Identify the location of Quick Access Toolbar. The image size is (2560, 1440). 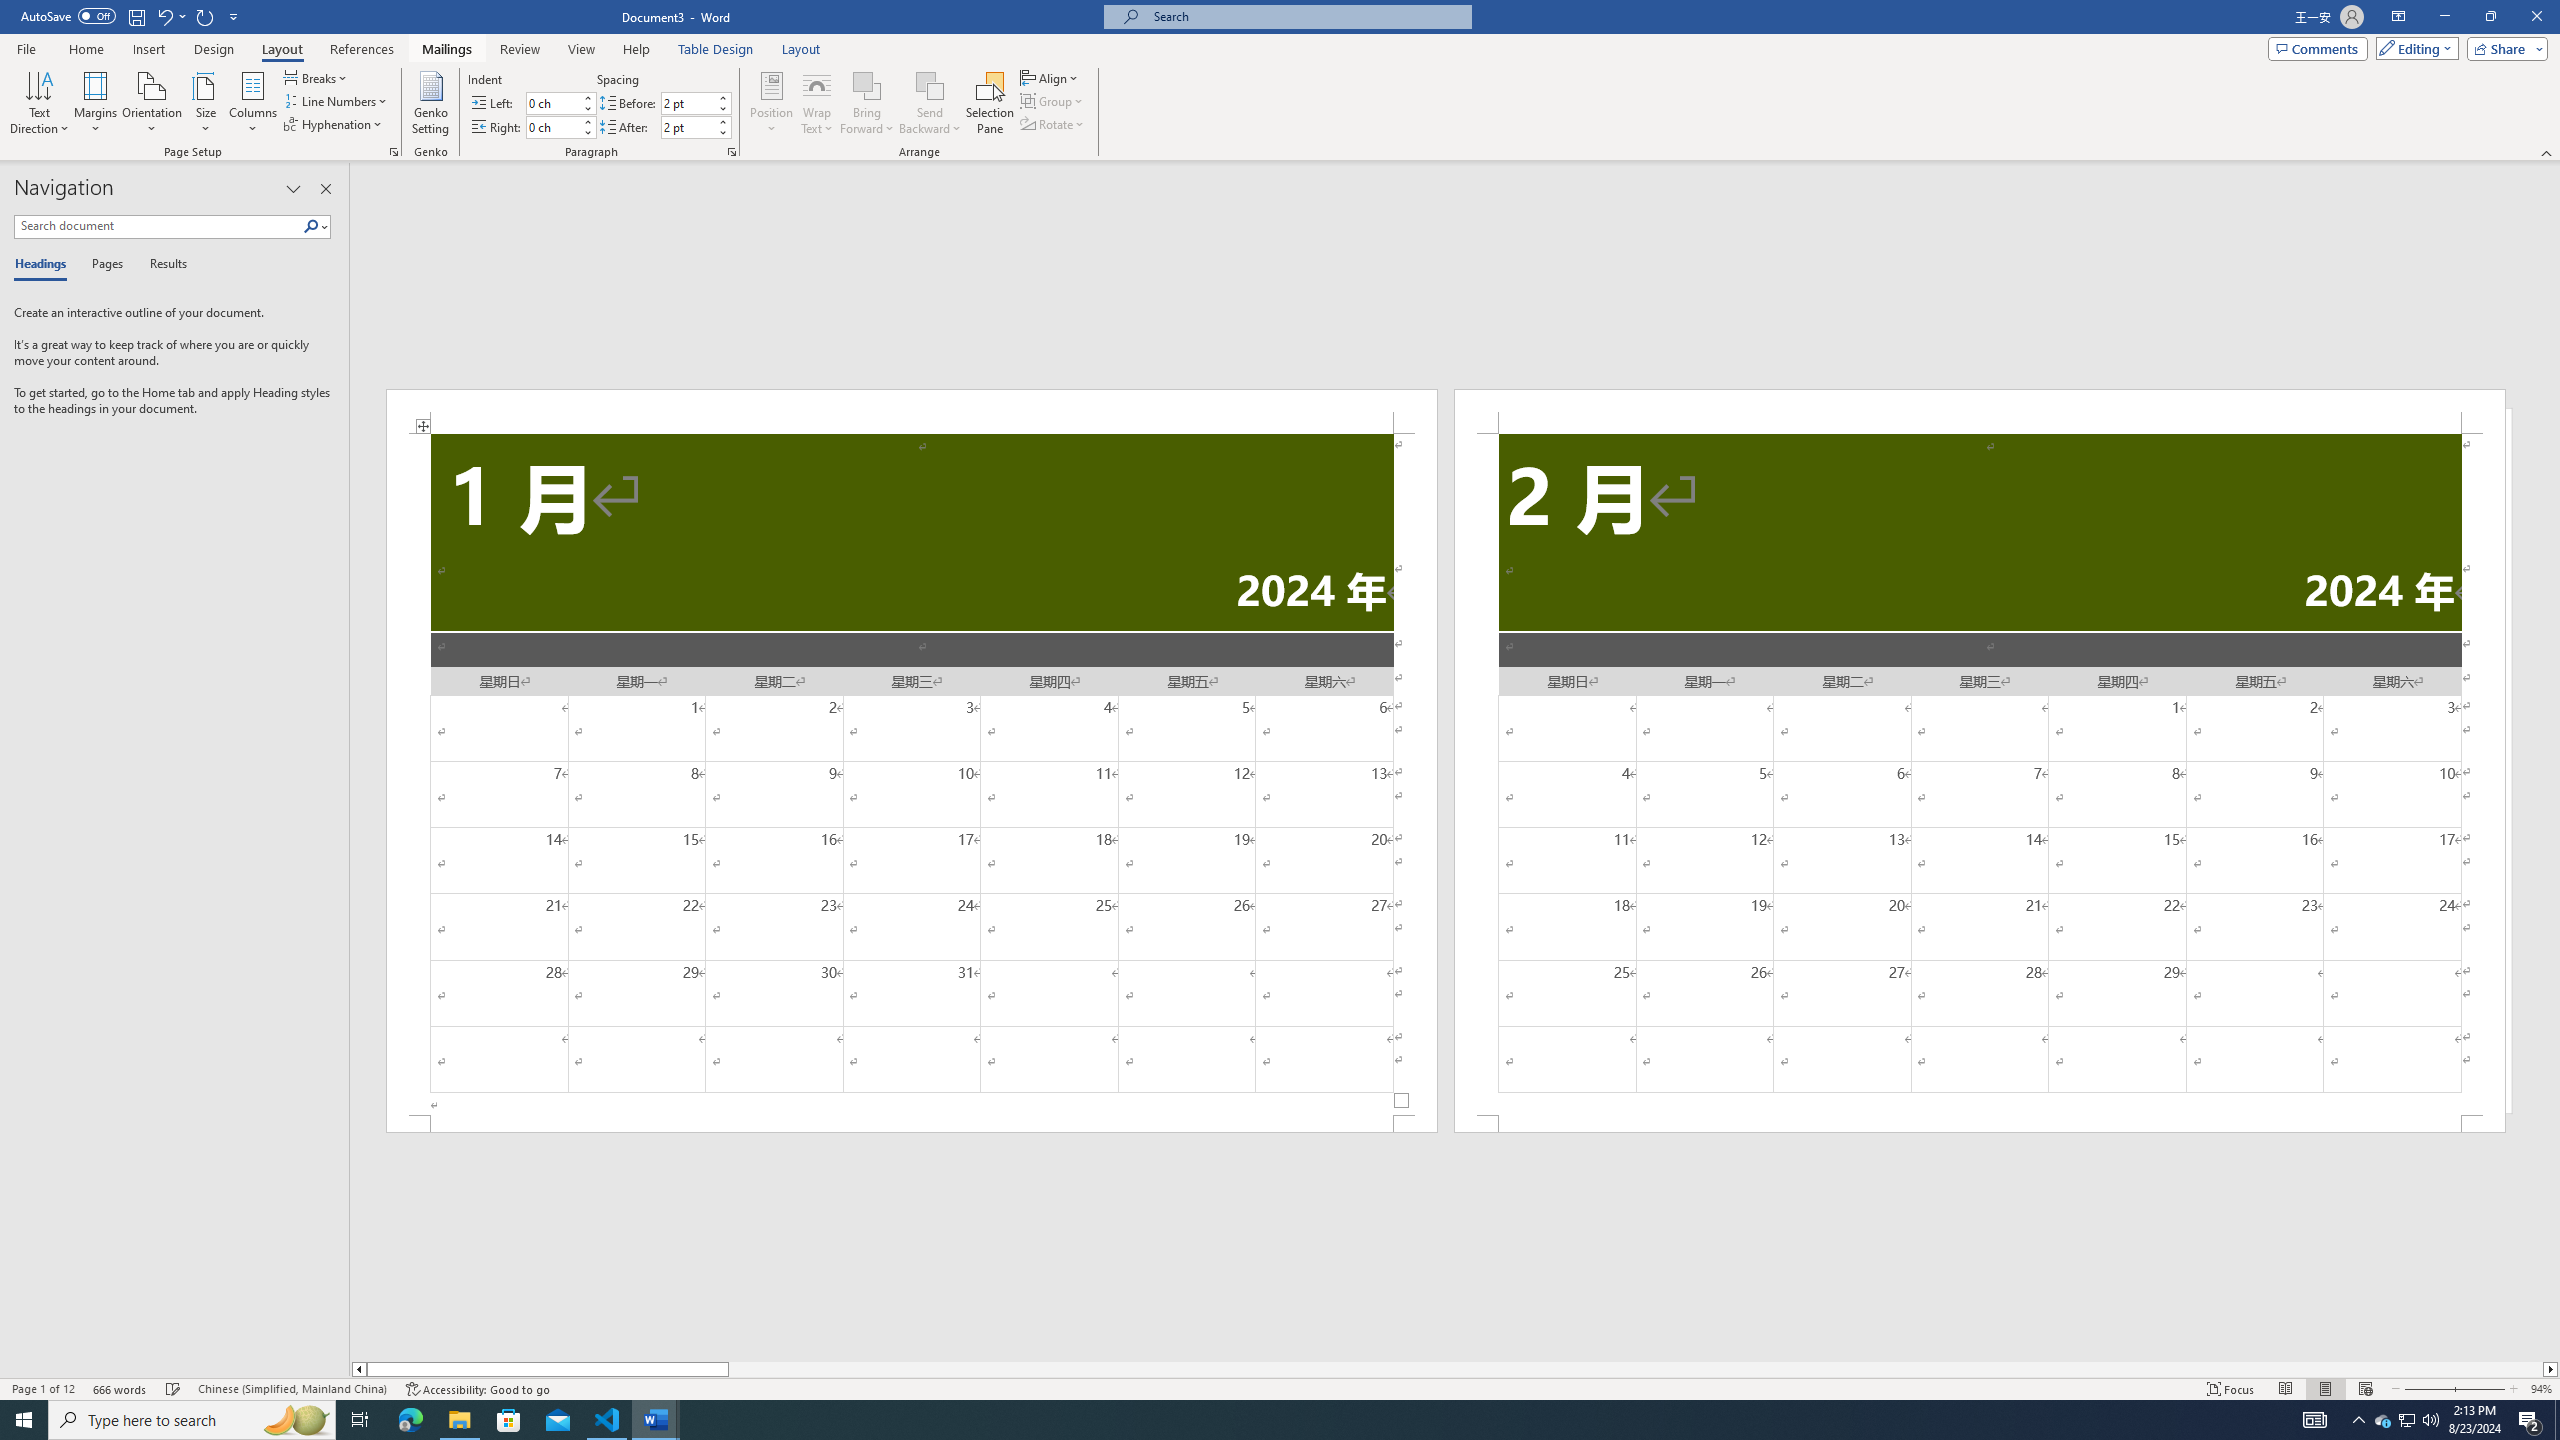
(132, 17).